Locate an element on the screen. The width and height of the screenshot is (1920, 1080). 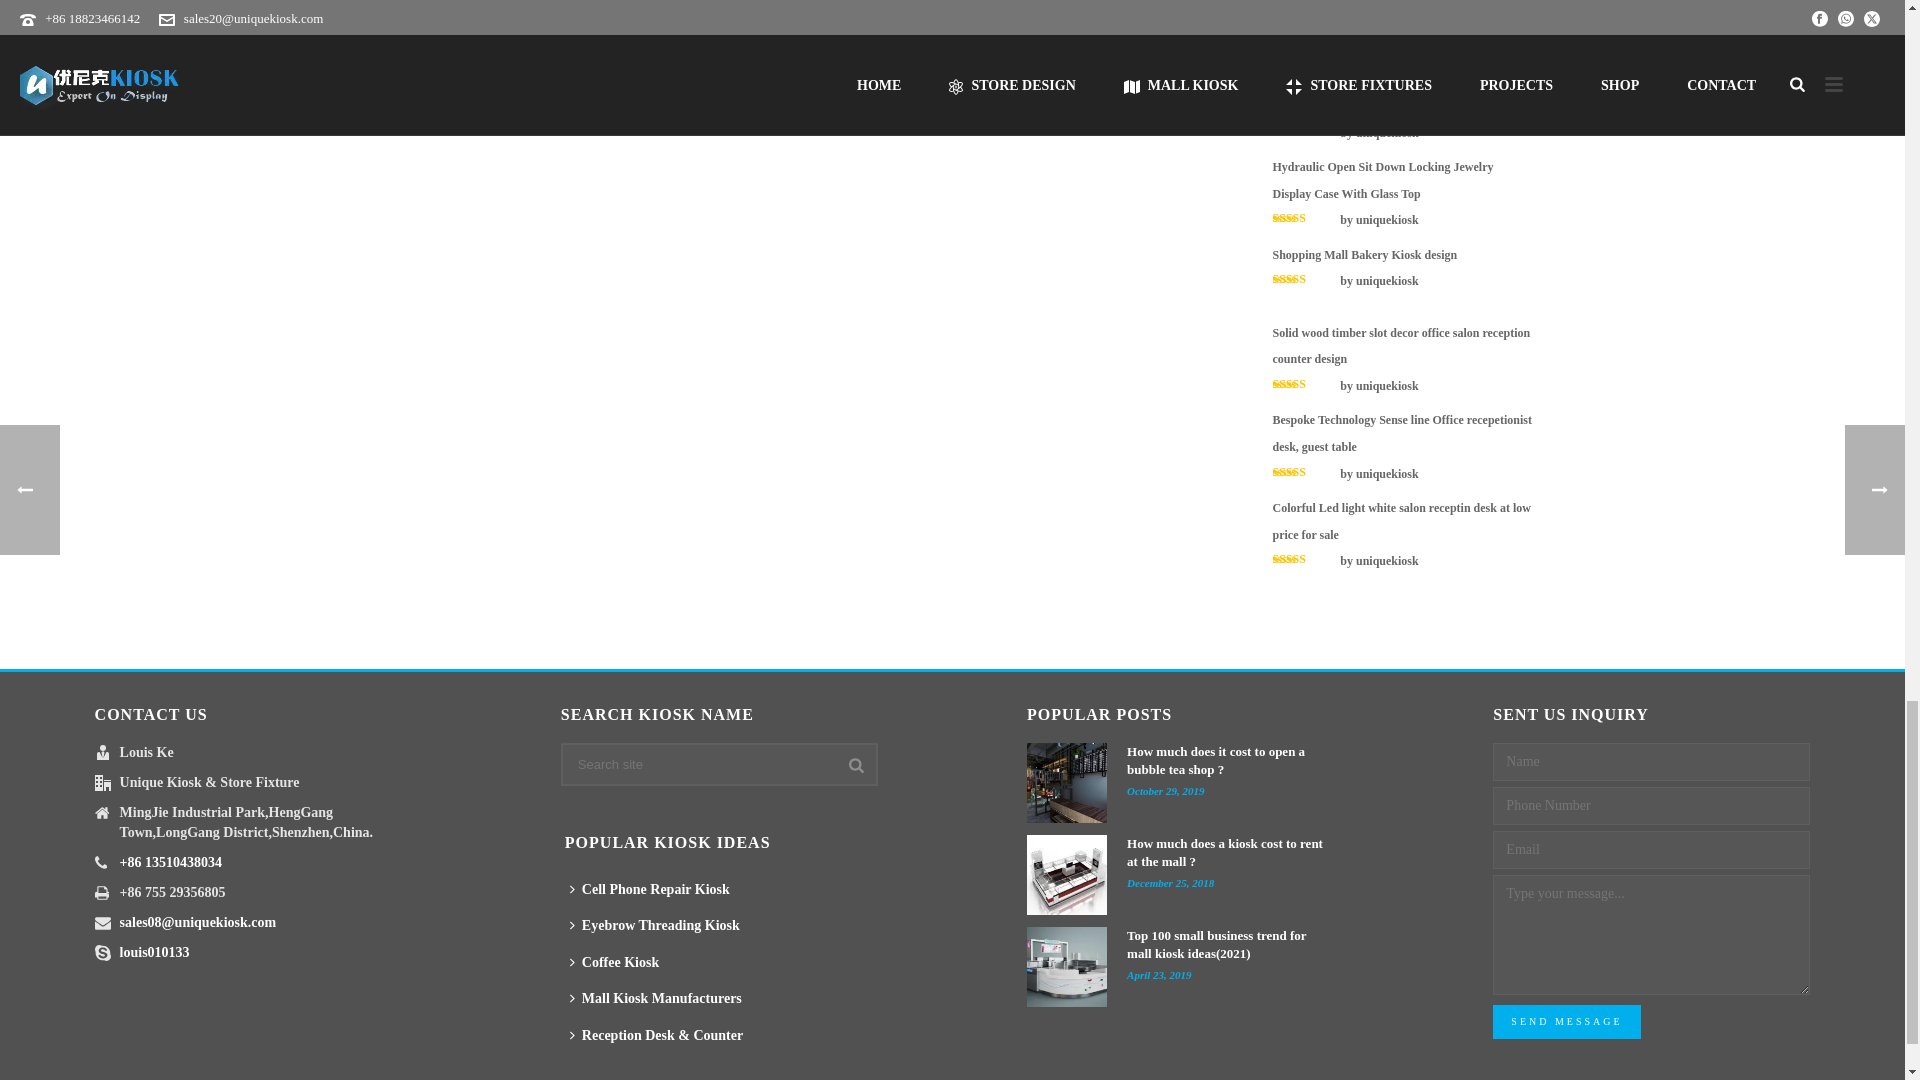
Rated 5 out of 5 is located at coordinates (1304, 131).